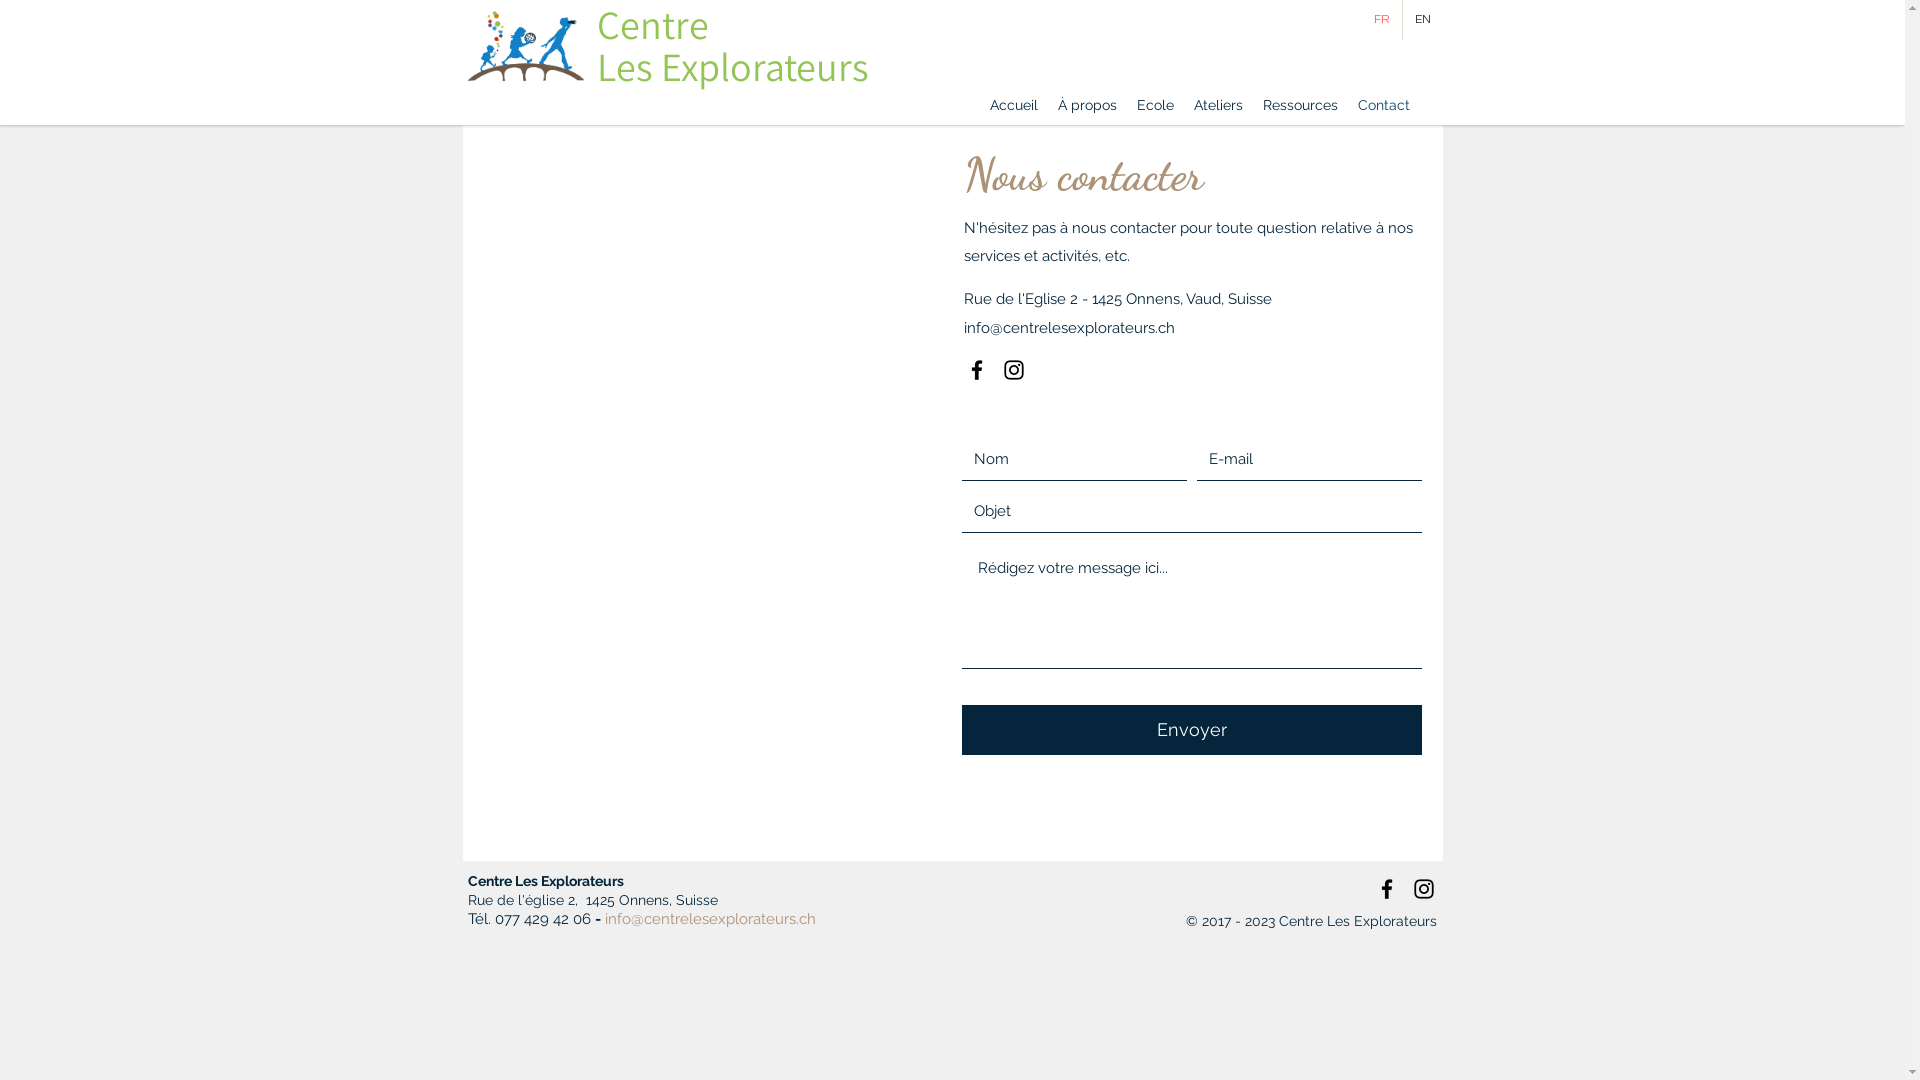  Describe the element at coordinates (1014, 105) in the screenshot. I see `Accueil` at that location.